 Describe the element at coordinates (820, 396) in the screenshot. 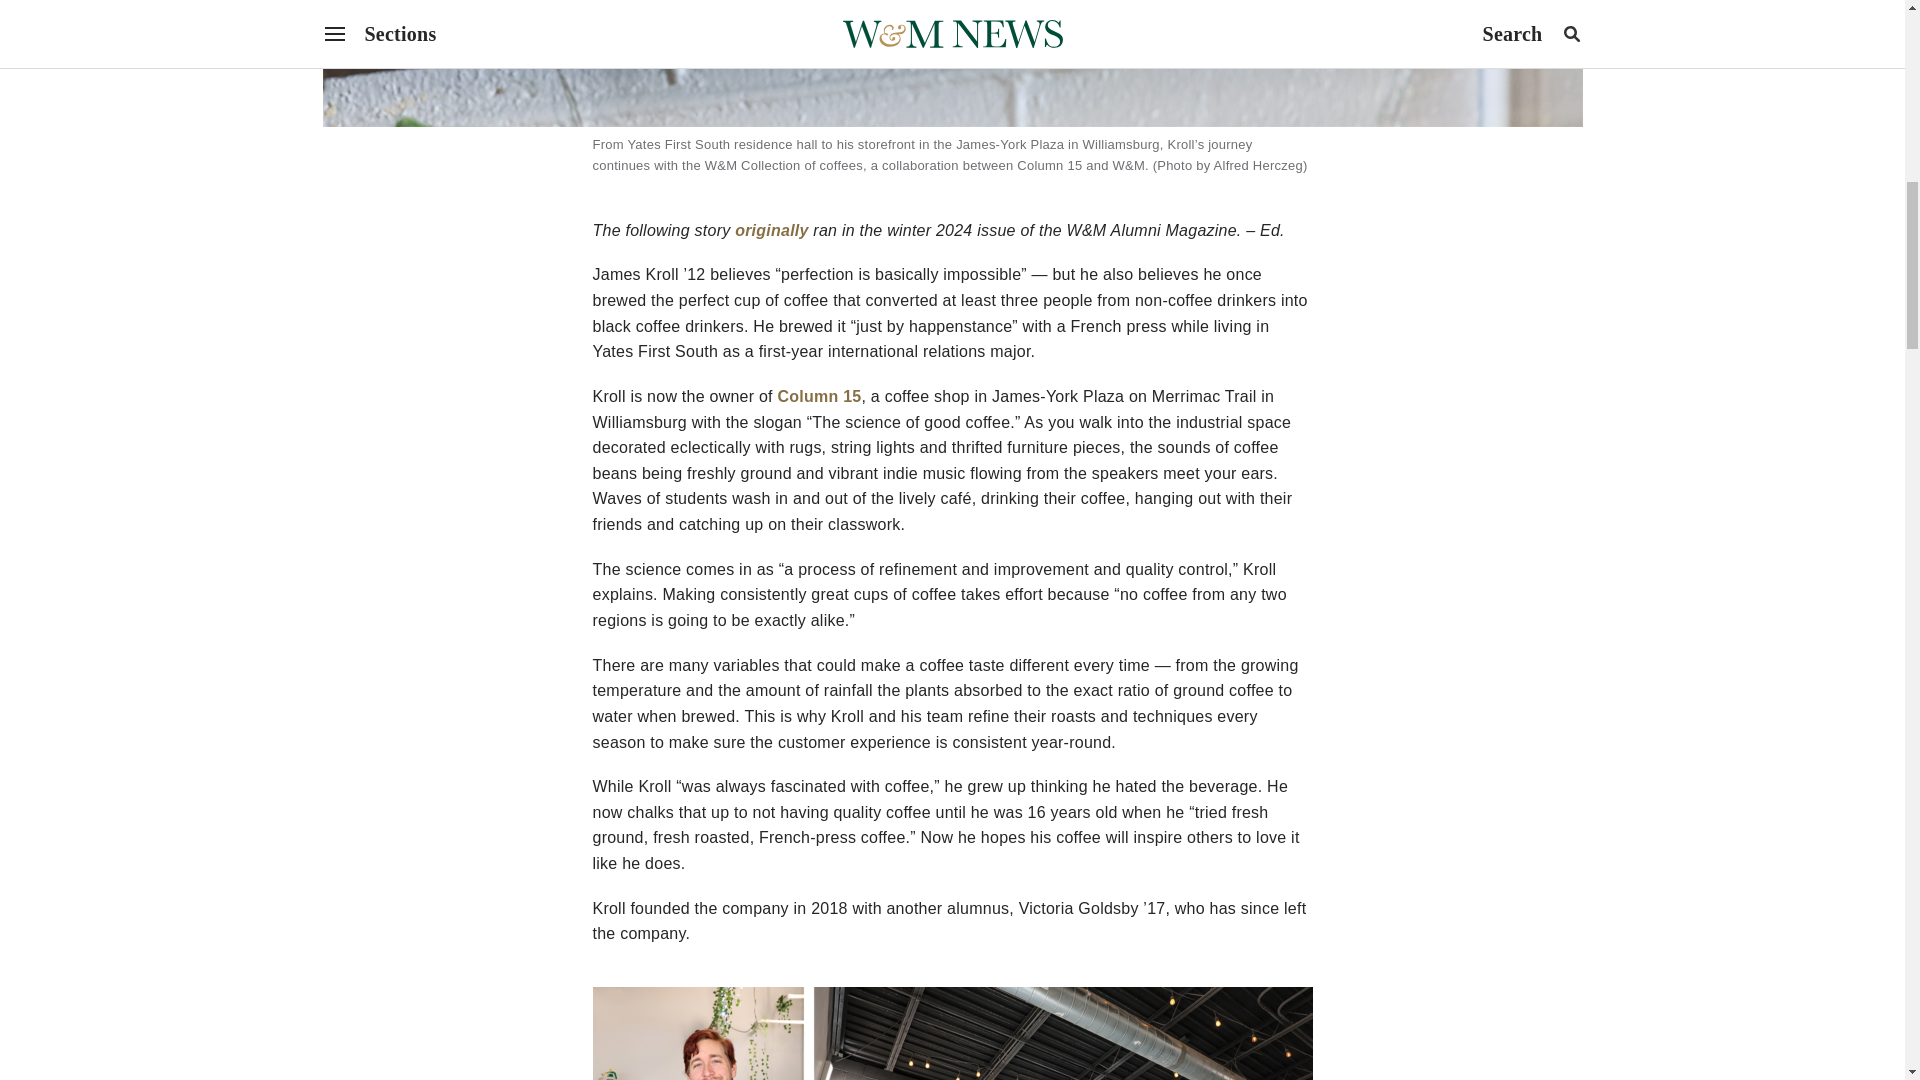

I see `Column 15` at that location.